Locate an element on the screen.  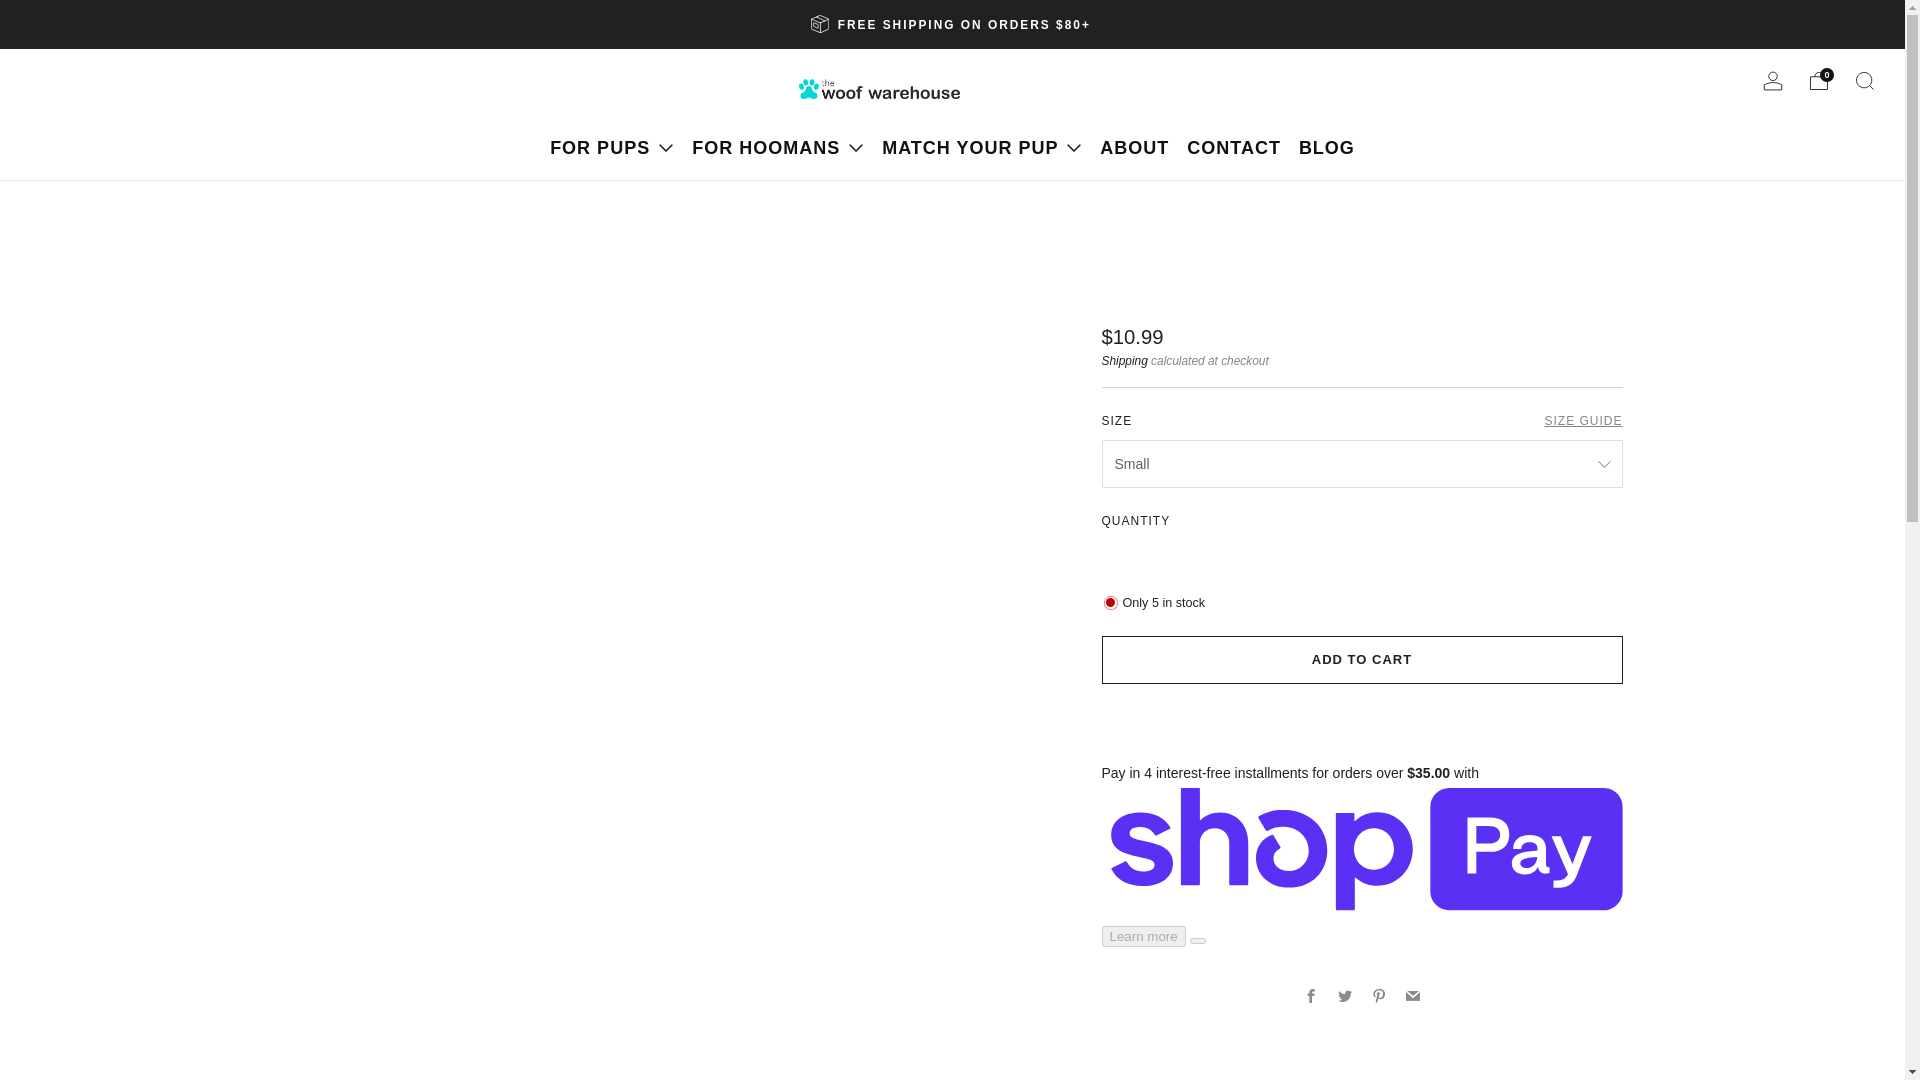
CONTACT is located at coordinates (1233, 148).